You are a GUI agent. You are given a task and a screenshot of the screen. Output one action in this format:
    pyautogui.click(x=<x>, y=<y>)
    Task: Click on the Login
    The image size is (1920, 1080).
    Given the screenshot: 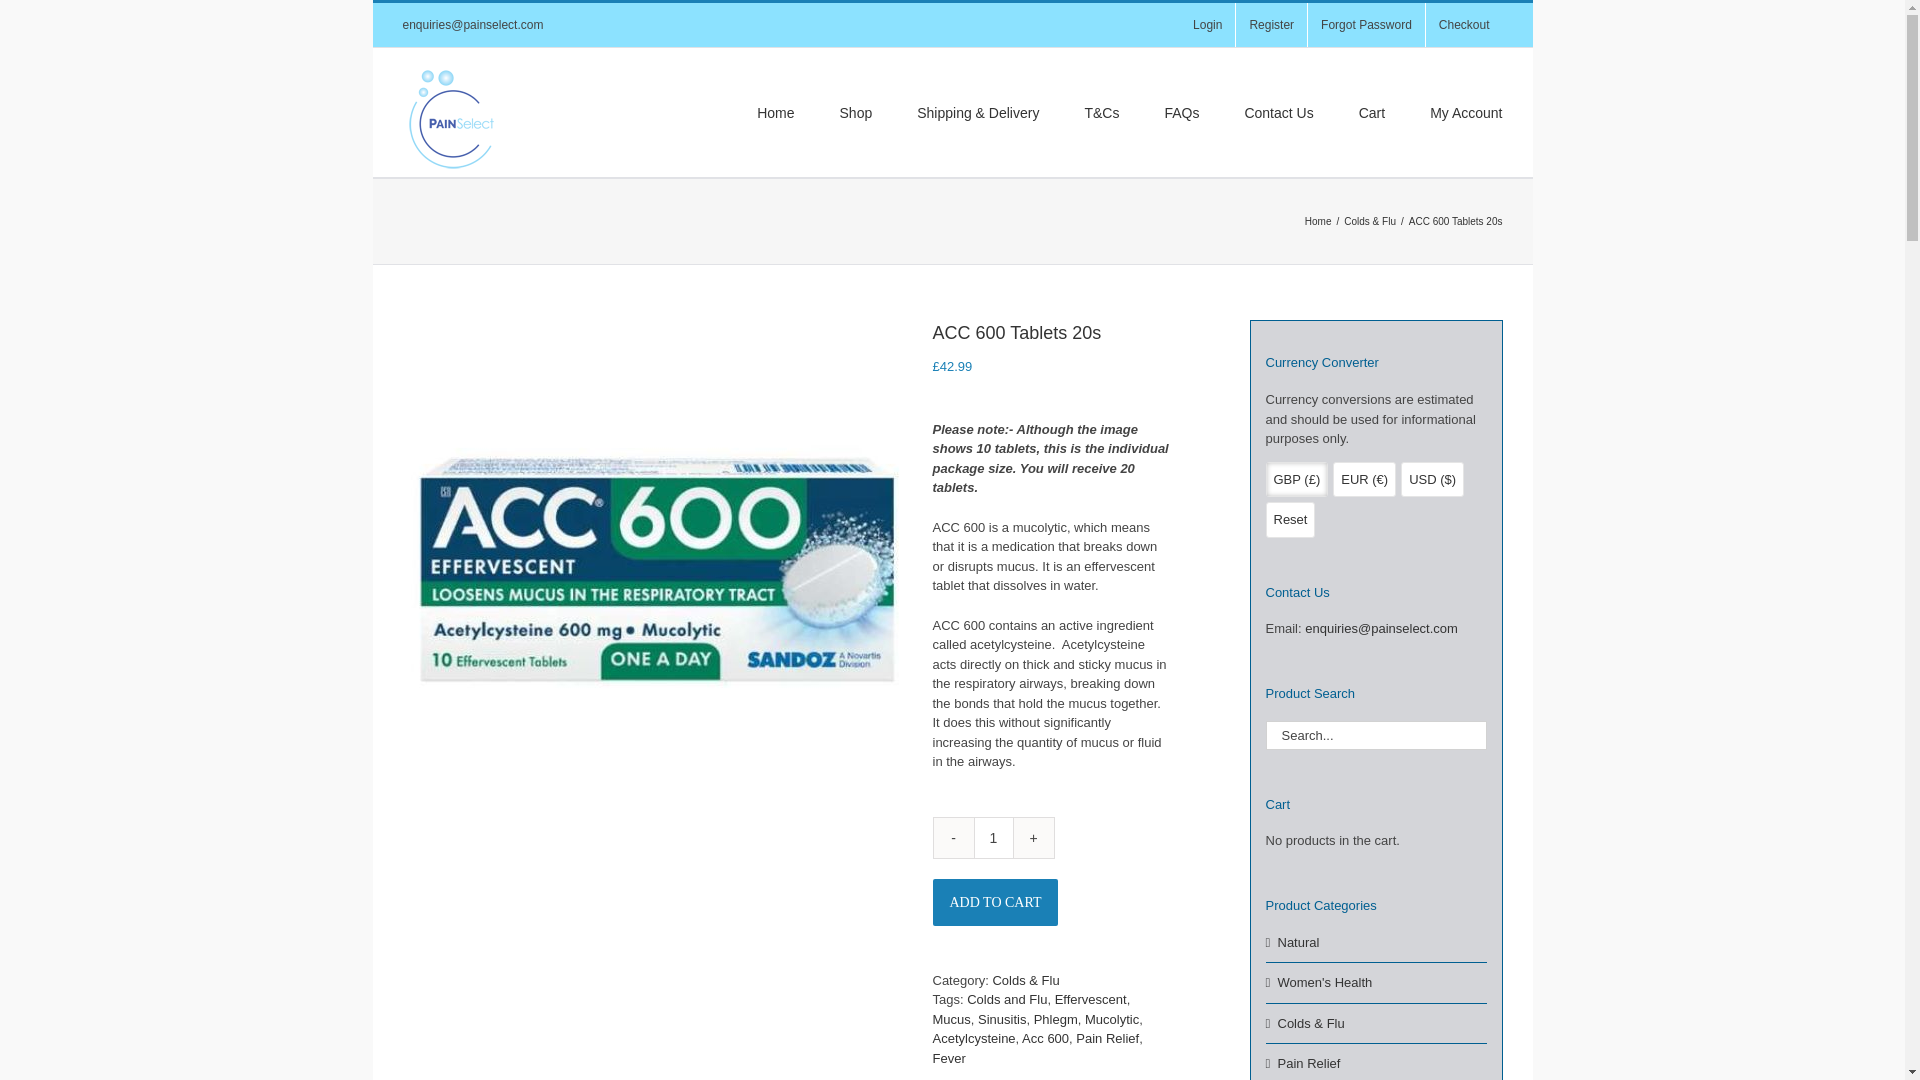 What is the action you would take?
    pyautogui.click(x=1207, y=25)
    